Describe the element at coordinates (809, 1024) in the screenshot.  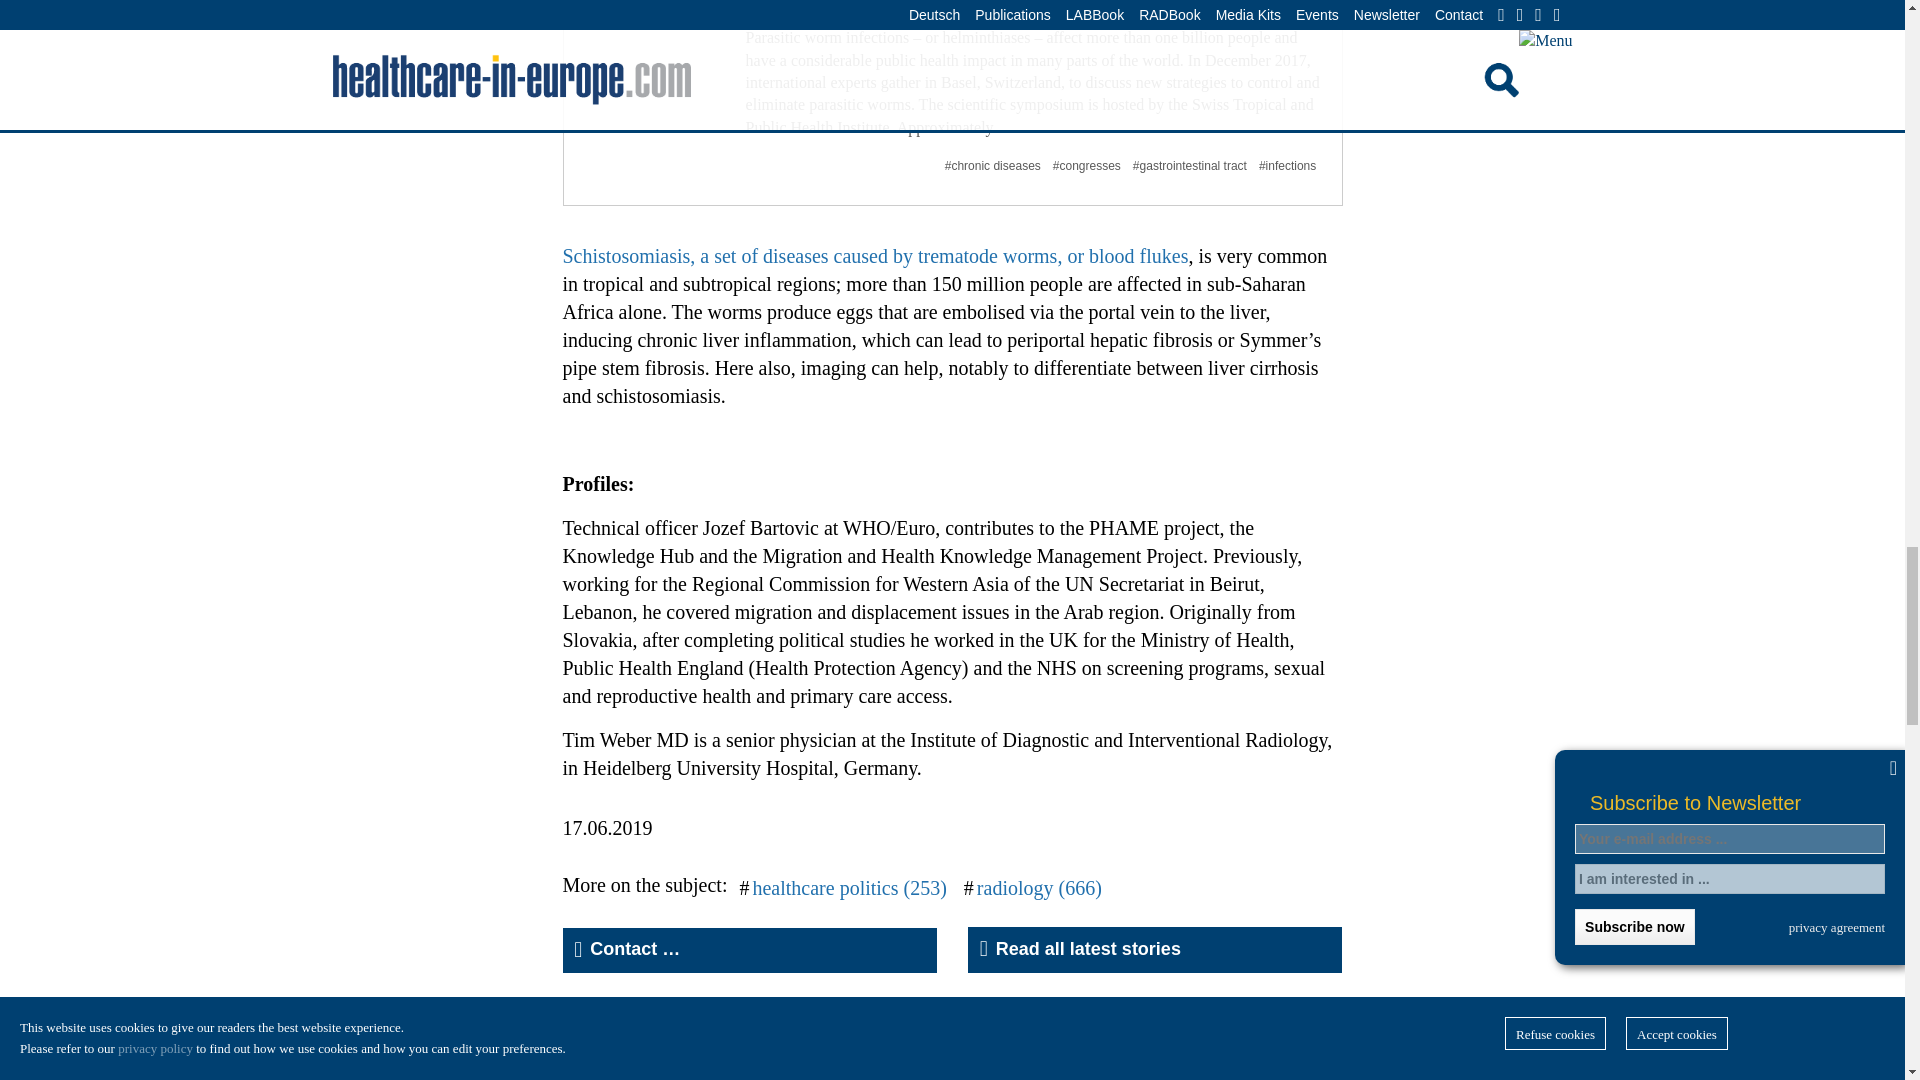
I see `Share via e-mail` at that location.